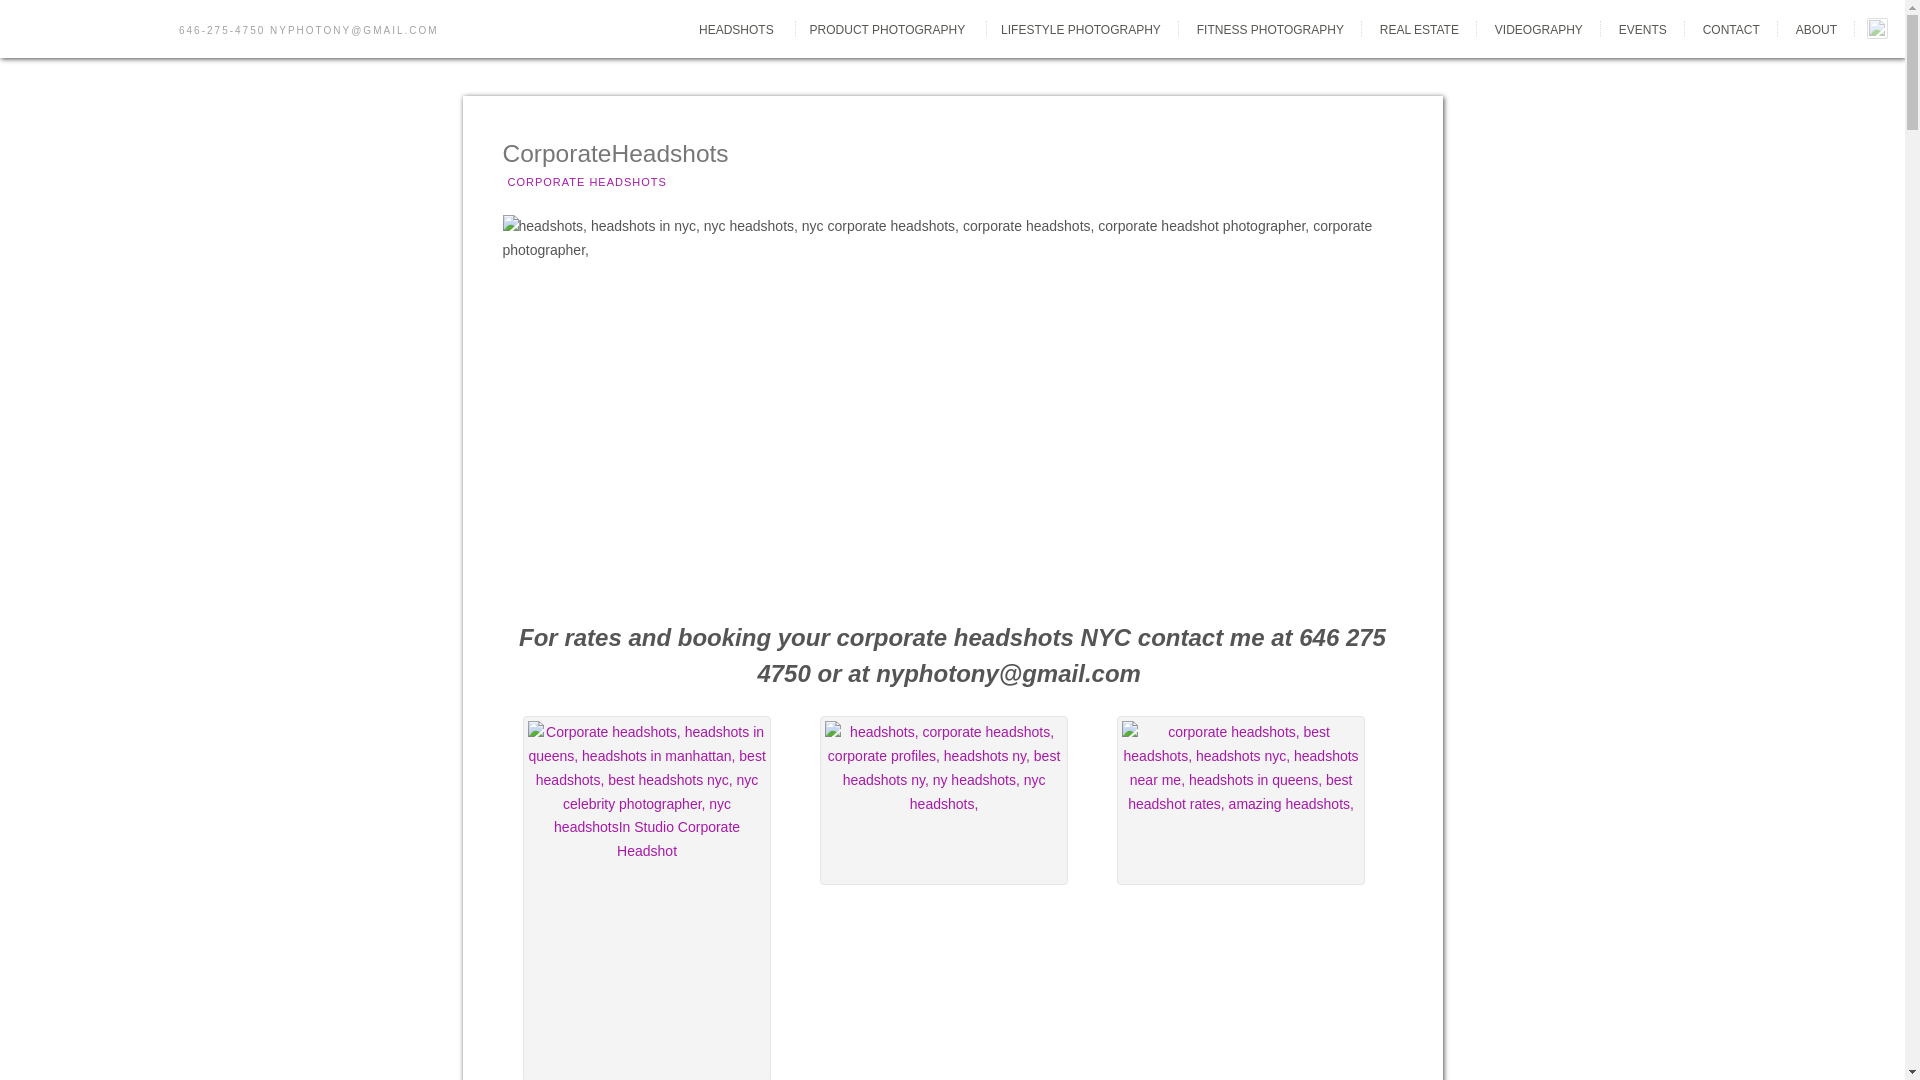 The width and height of the screenshot is (1920, 1080). Describe the element at coordinates (1418, 29) in the screenshot. I see `REAL ESTATE` at that location.